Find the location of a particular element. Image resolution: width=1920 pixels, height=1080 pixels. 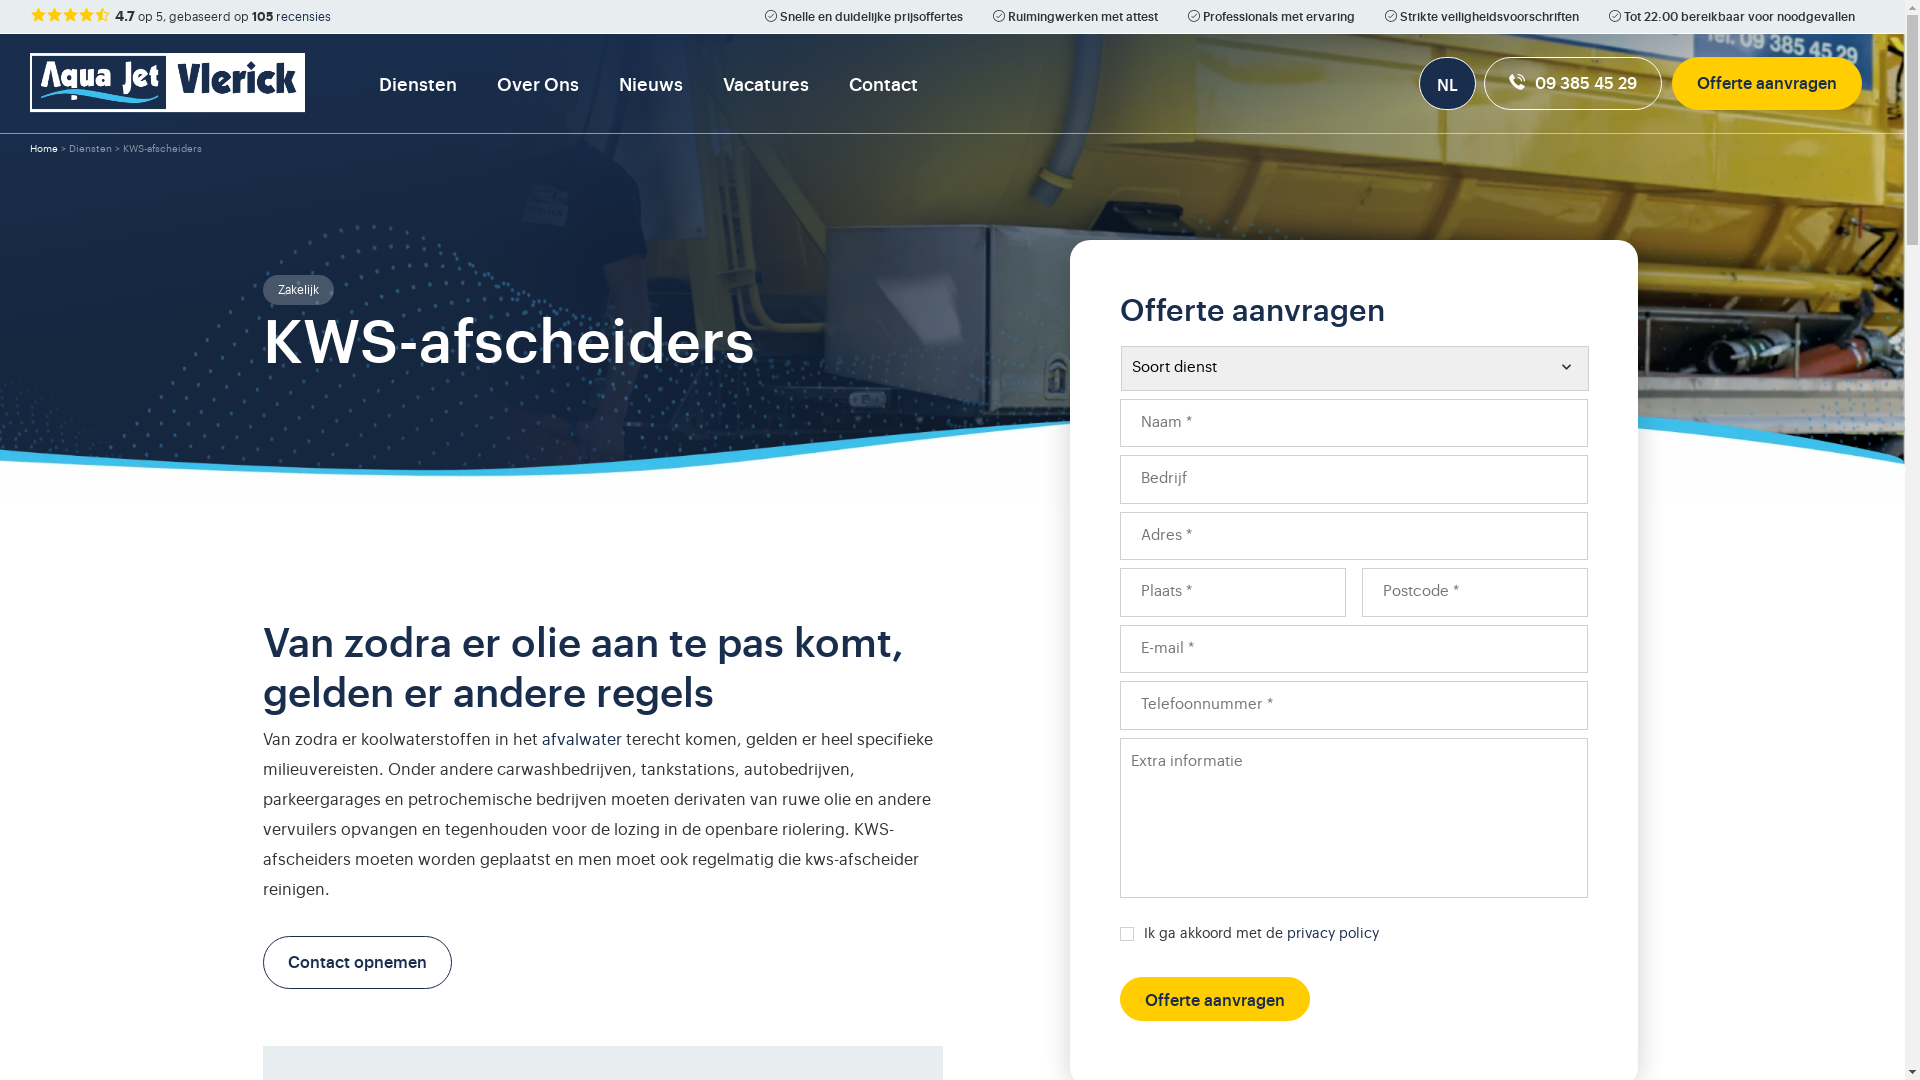

Contact opnemen is located at coordinates (356, 962).